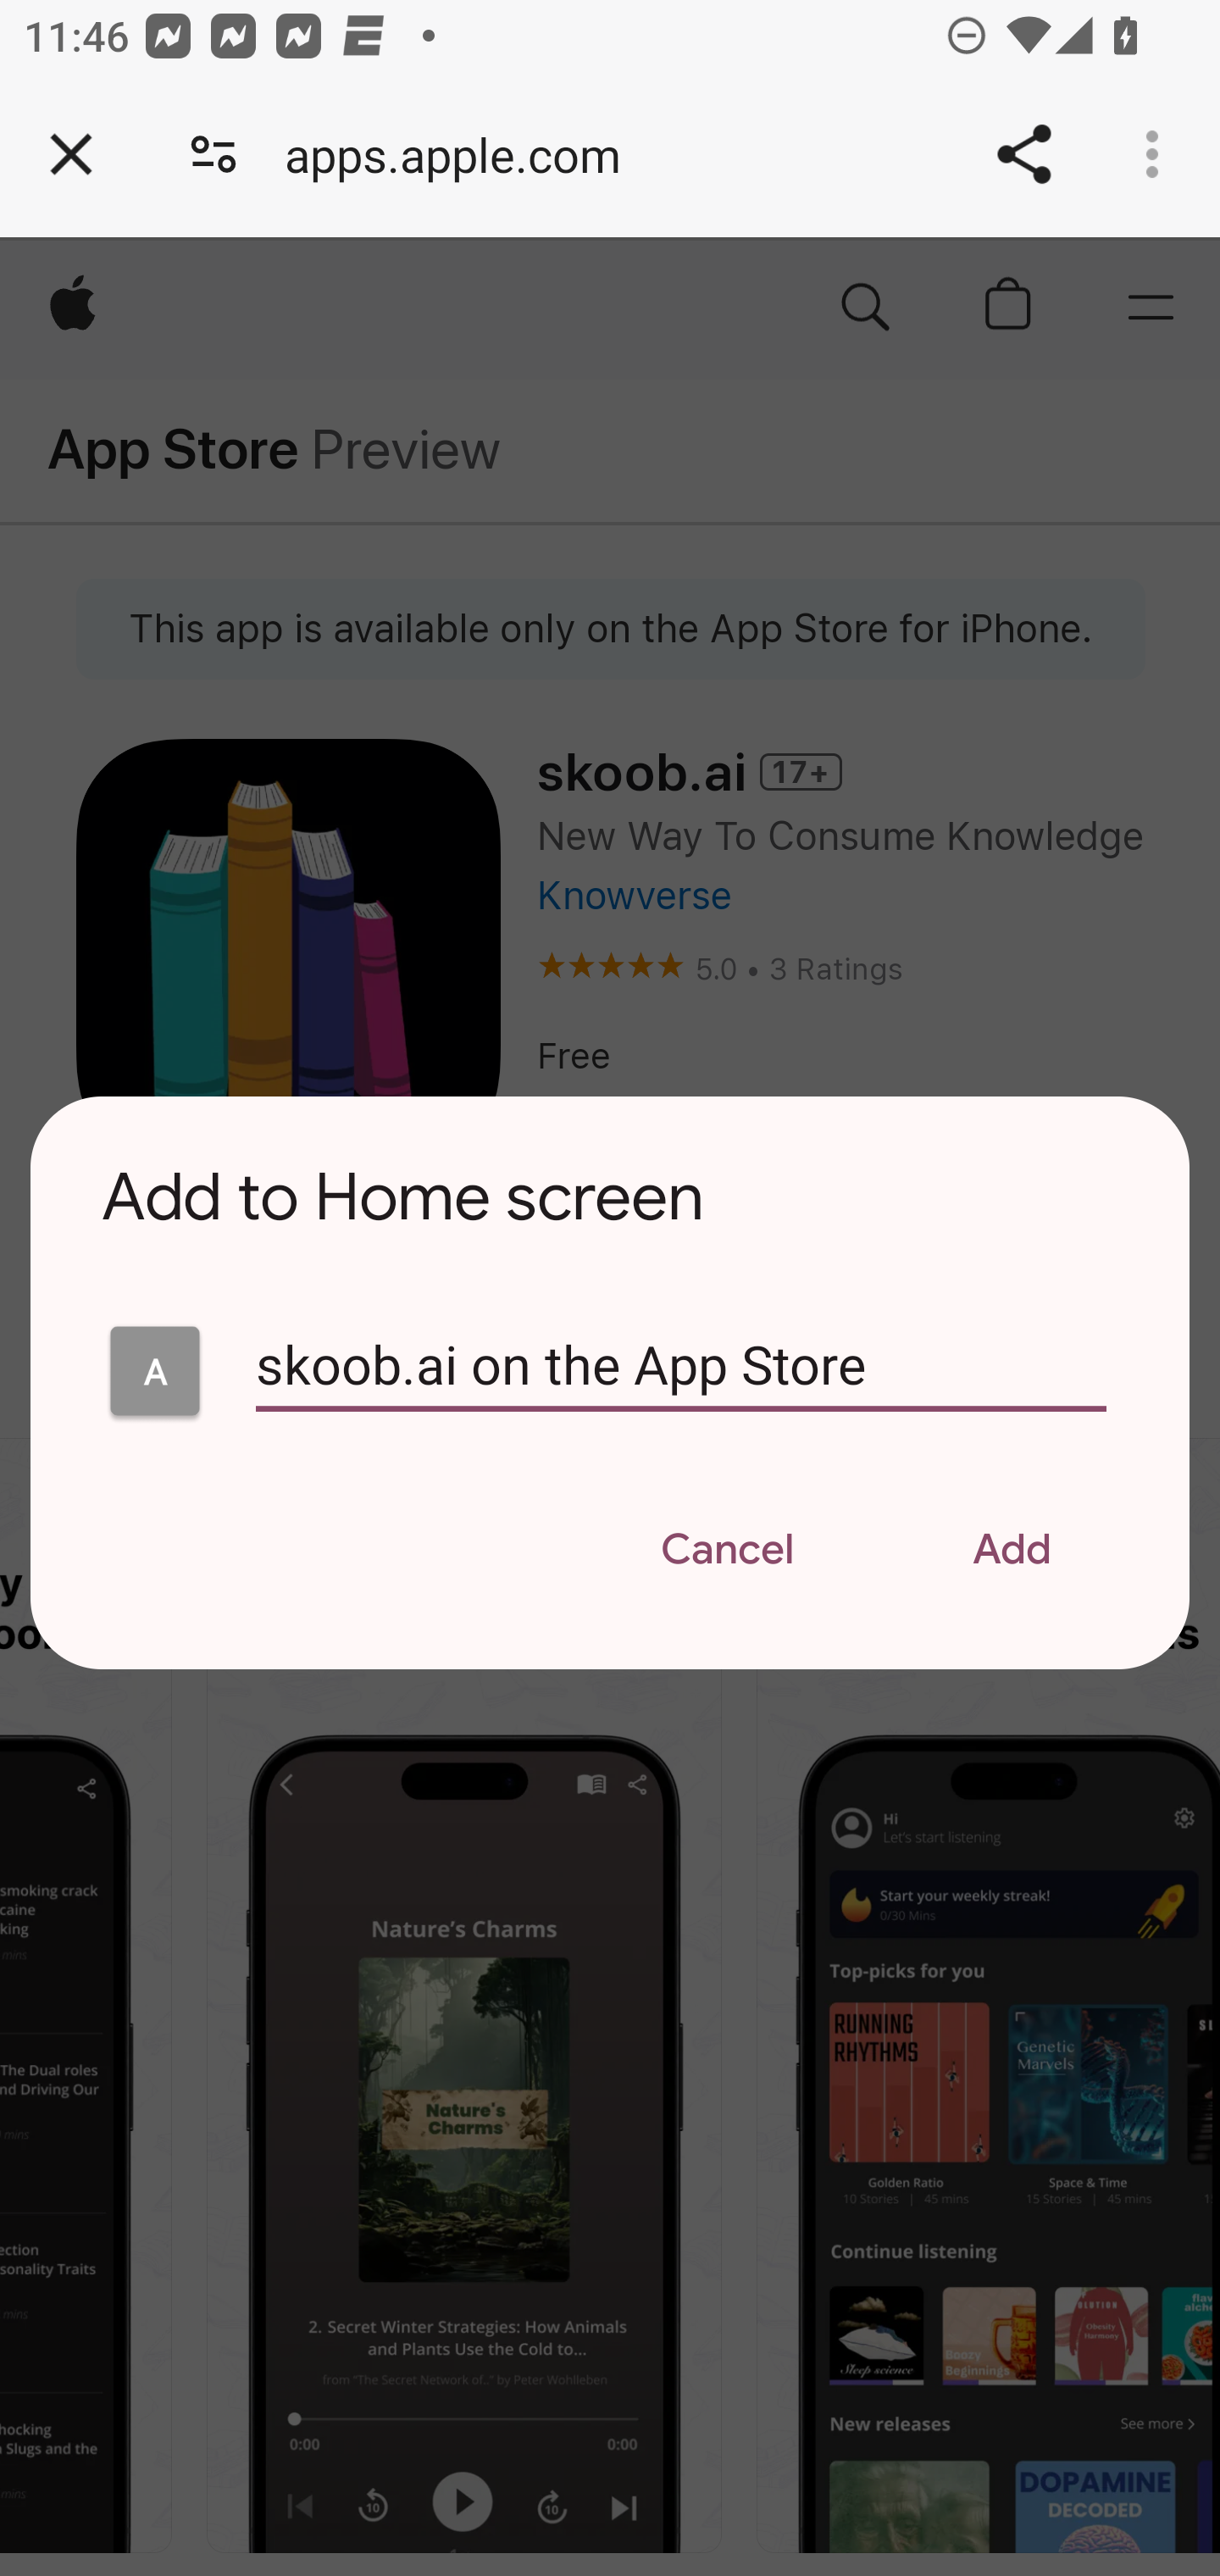 The width and height of the screenshot is (1220, 2576). I want to click on Share, so click(1023, 154).